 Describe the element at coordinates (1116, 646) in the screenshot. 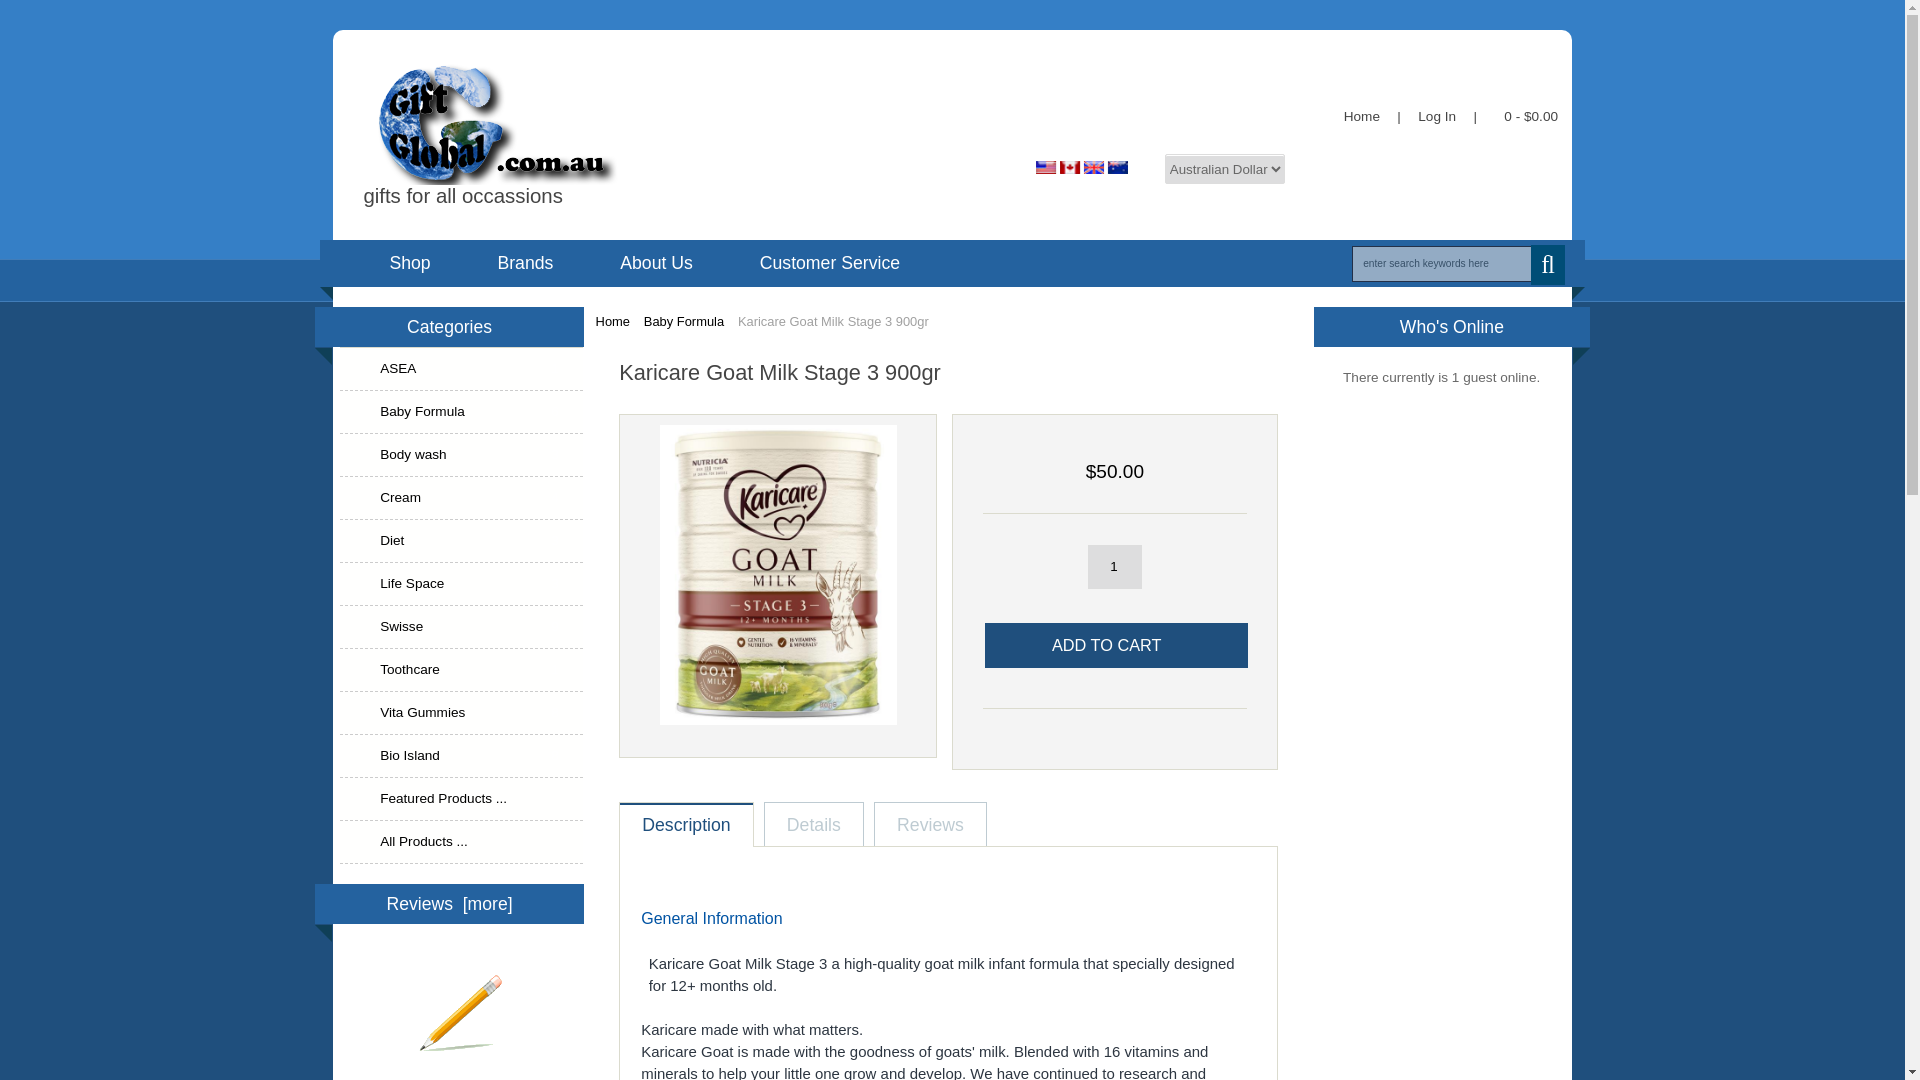

I see `Add to Cart` at that location.